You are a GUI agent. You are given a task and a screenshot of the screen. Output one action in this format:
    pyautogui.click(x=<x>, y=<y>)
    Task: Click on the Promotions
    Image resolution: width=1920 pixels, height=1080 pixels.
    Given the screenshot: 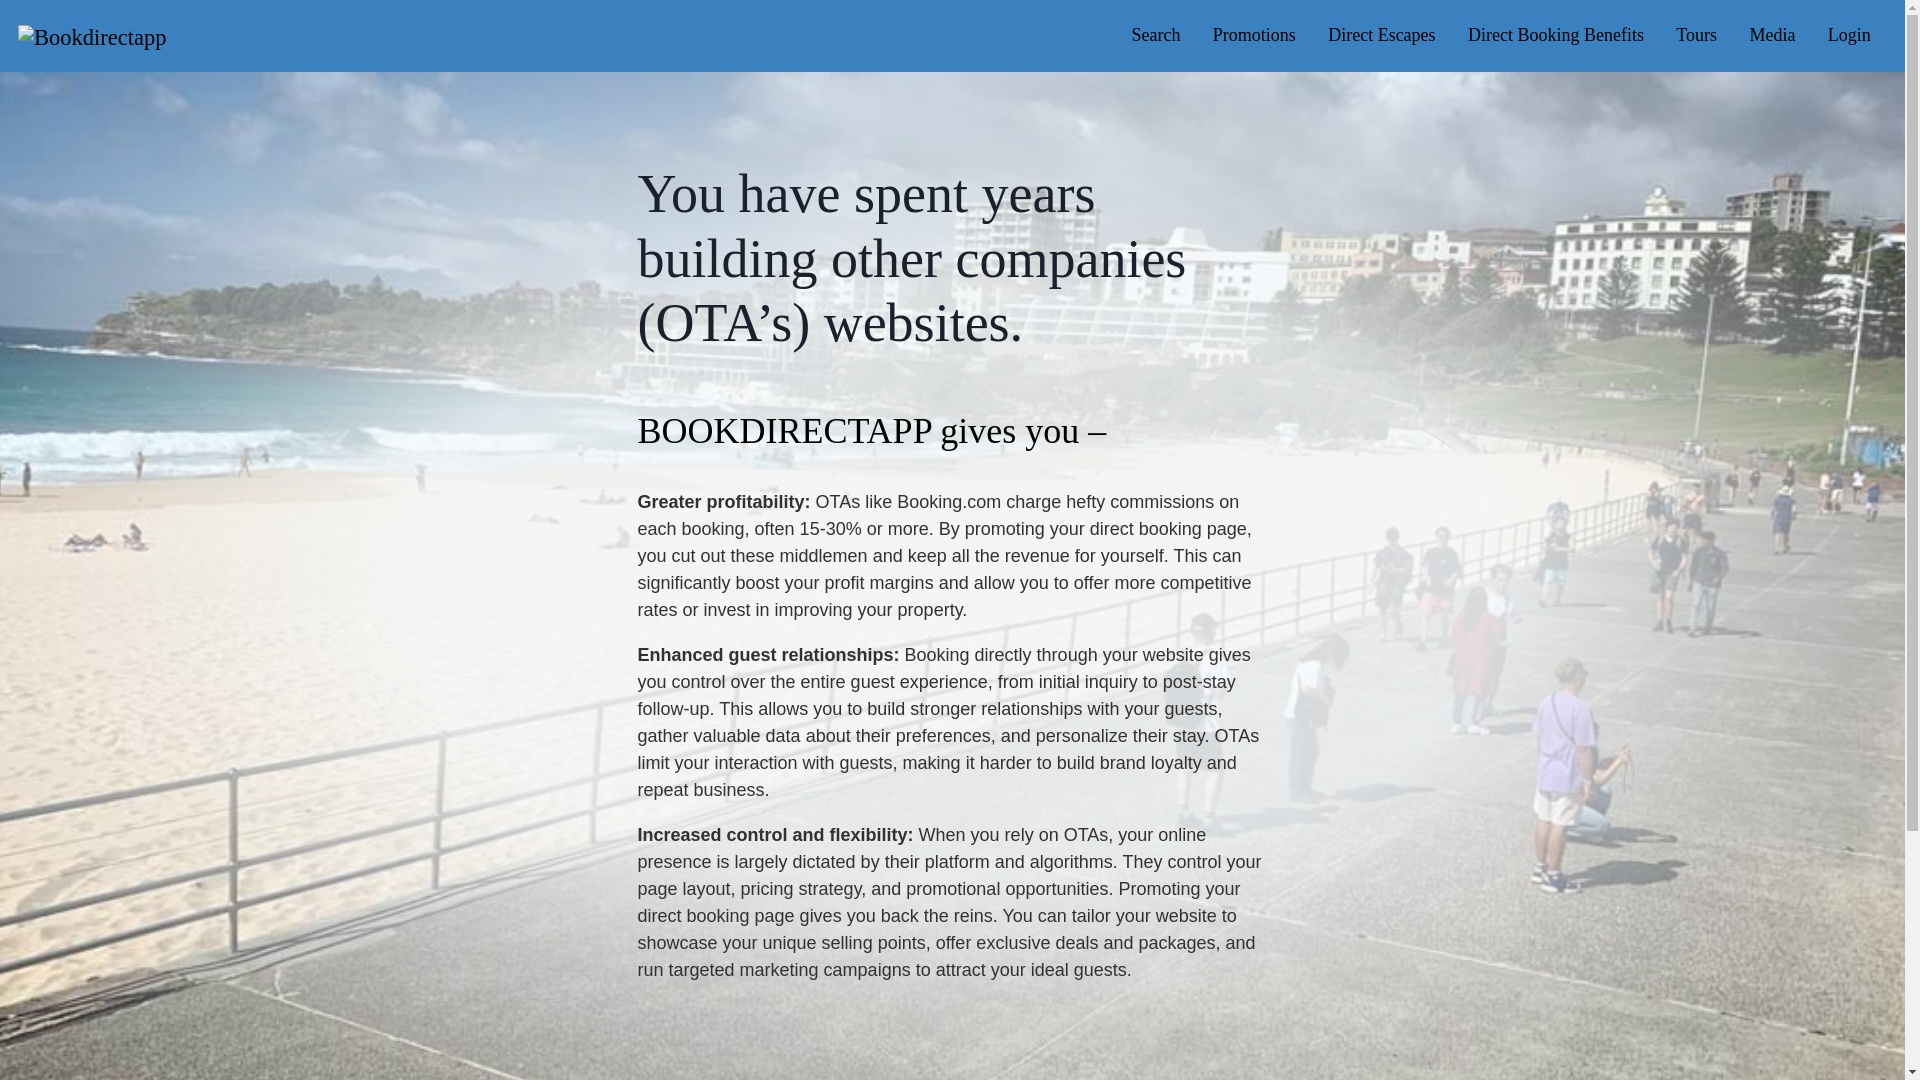 What is the action you would take?
    pyautogui.click(x=1254, y=35)
    